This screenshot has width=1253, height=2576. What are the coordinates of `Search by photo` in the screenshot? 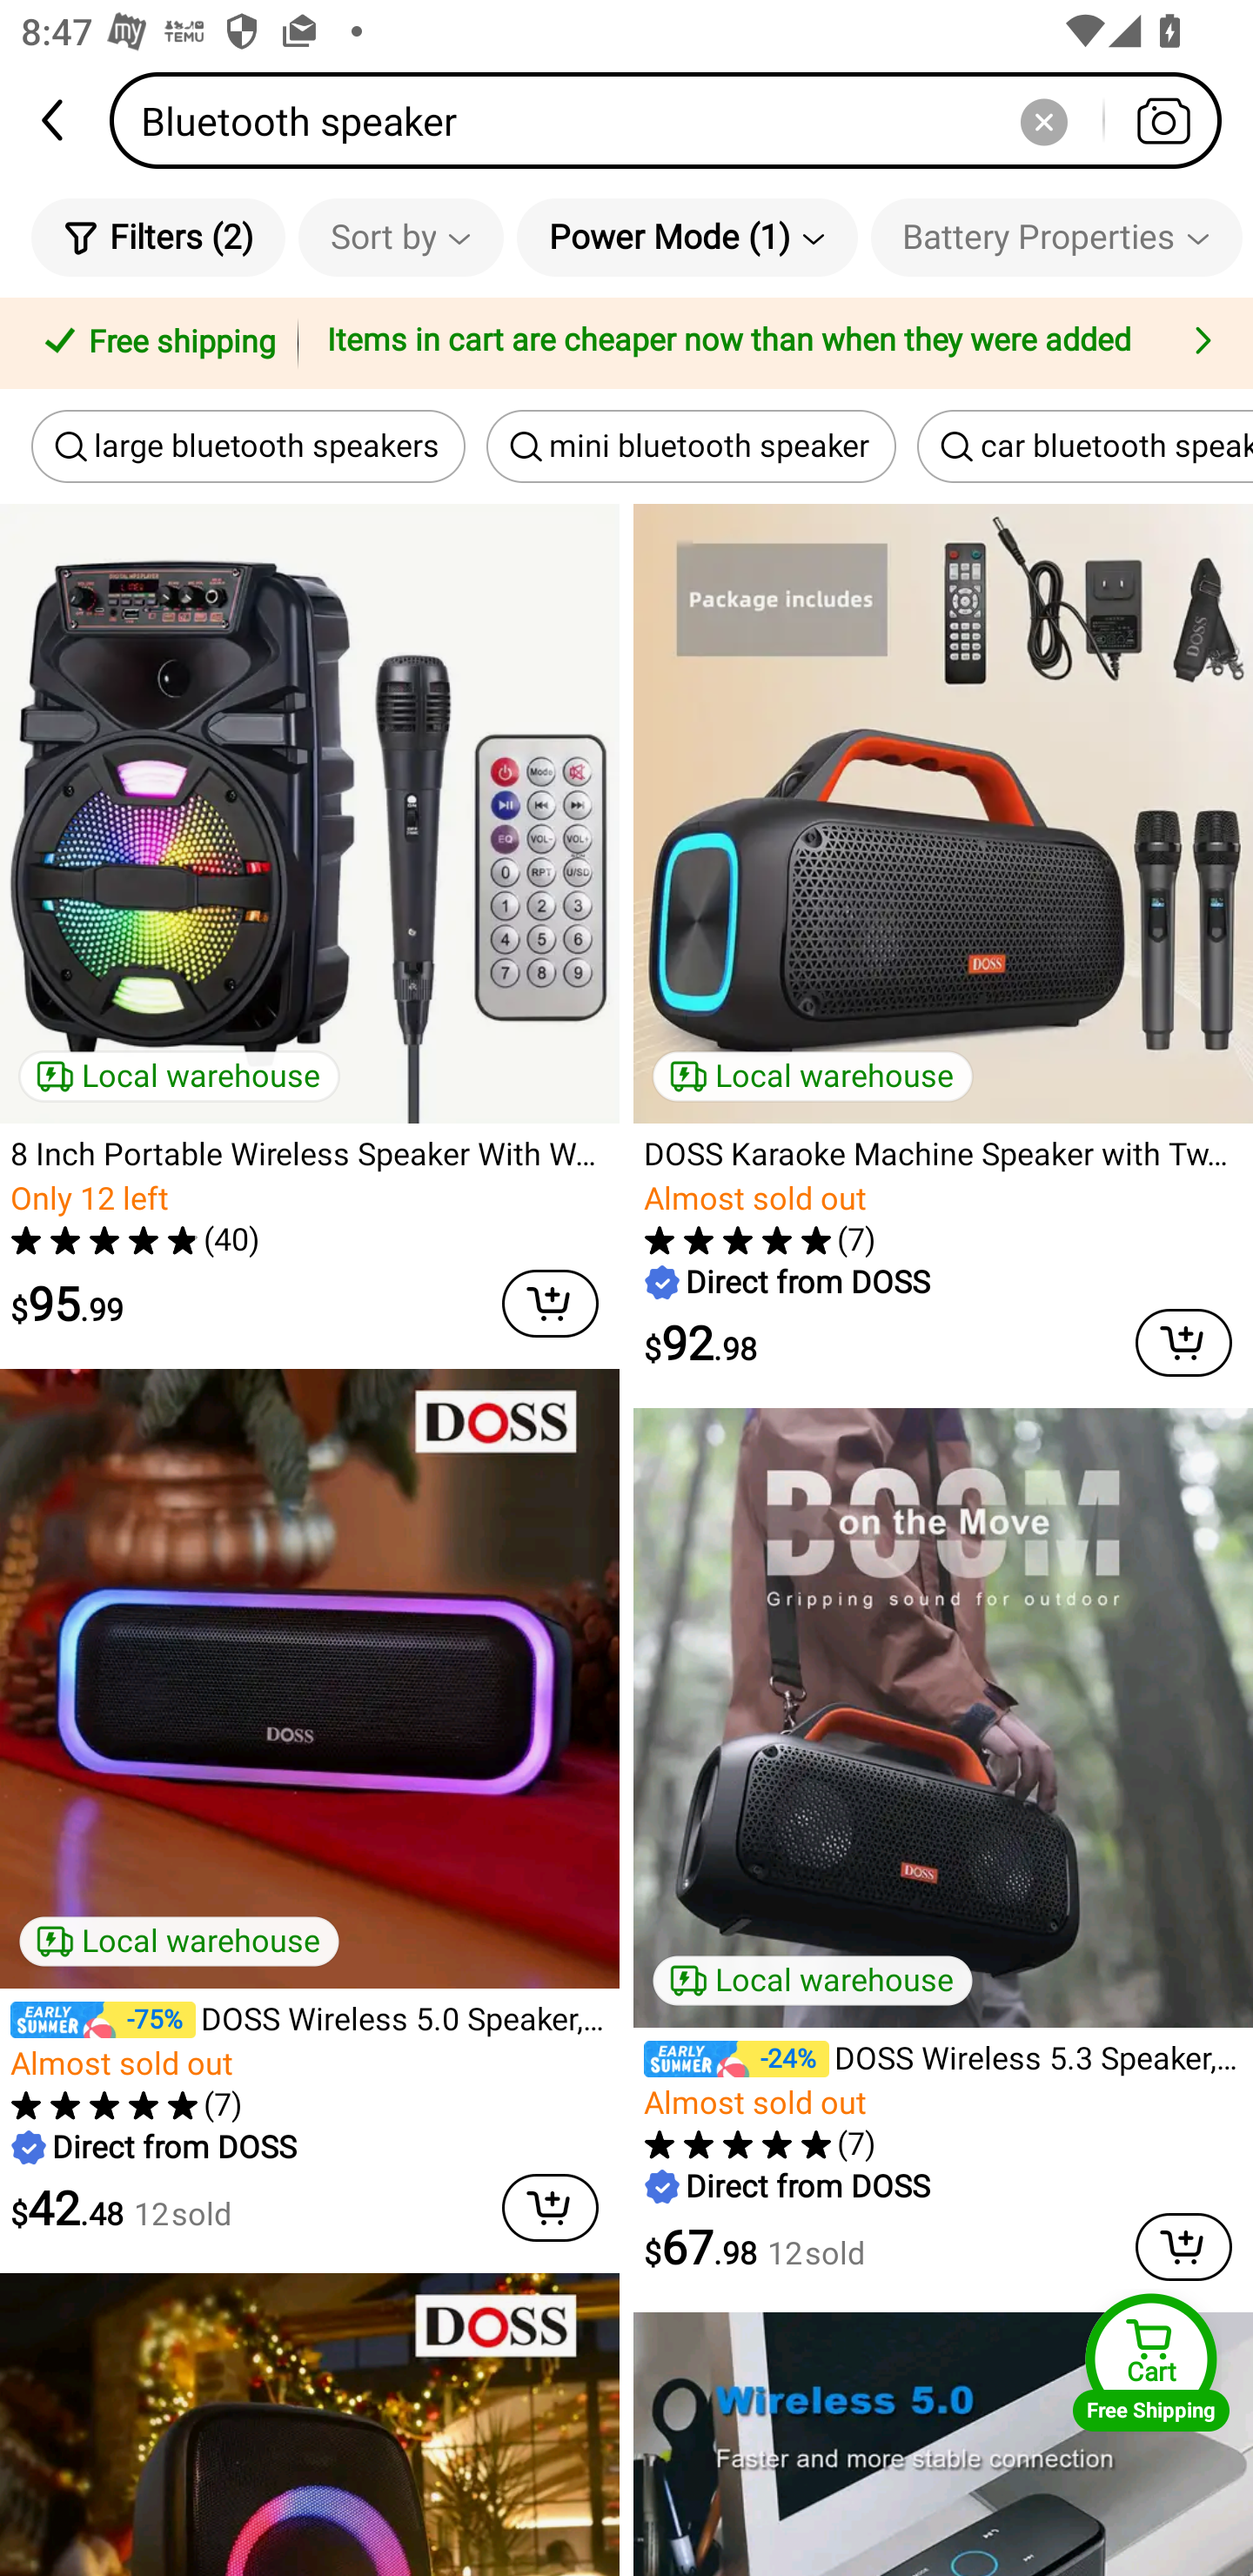 It's located at (1163, 120).